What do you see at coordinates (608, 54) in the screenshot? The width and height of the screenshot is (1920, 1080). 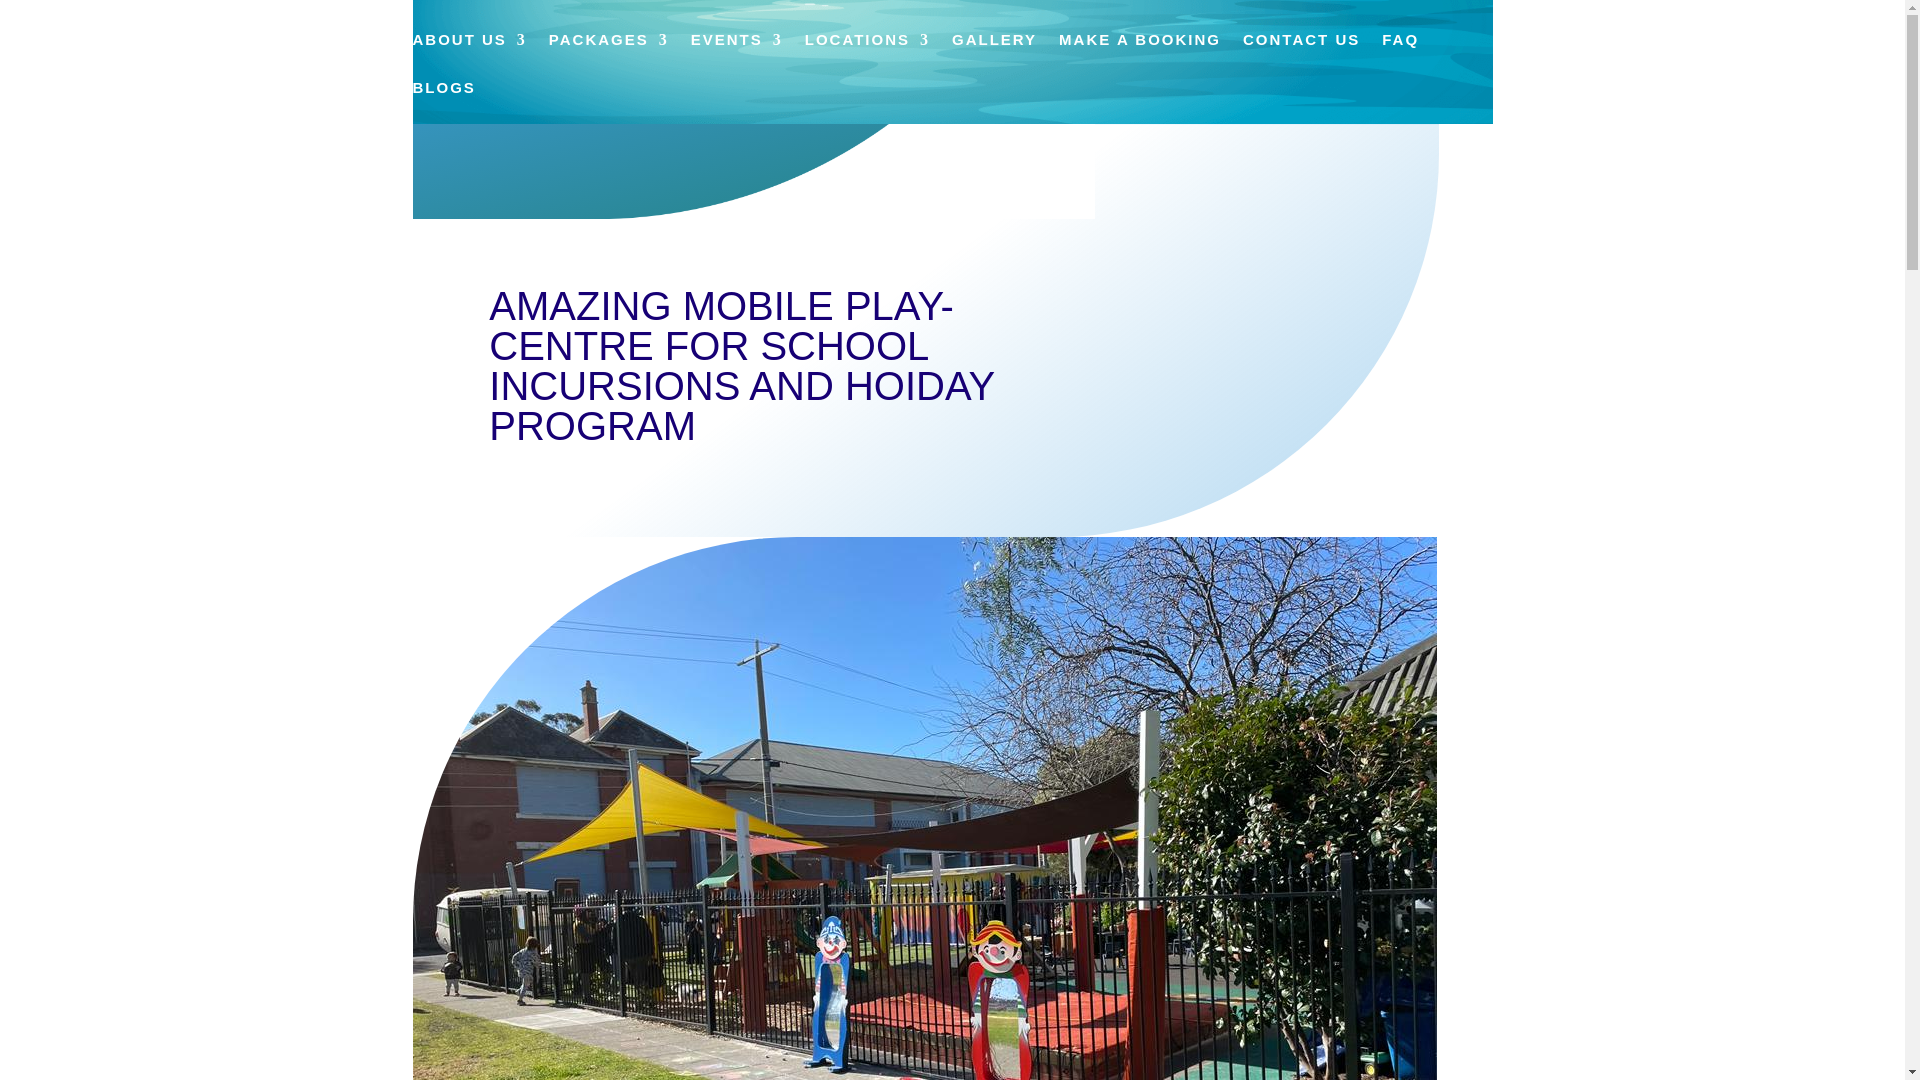 I see `PACKAGES` at bounding box center [608, 54].